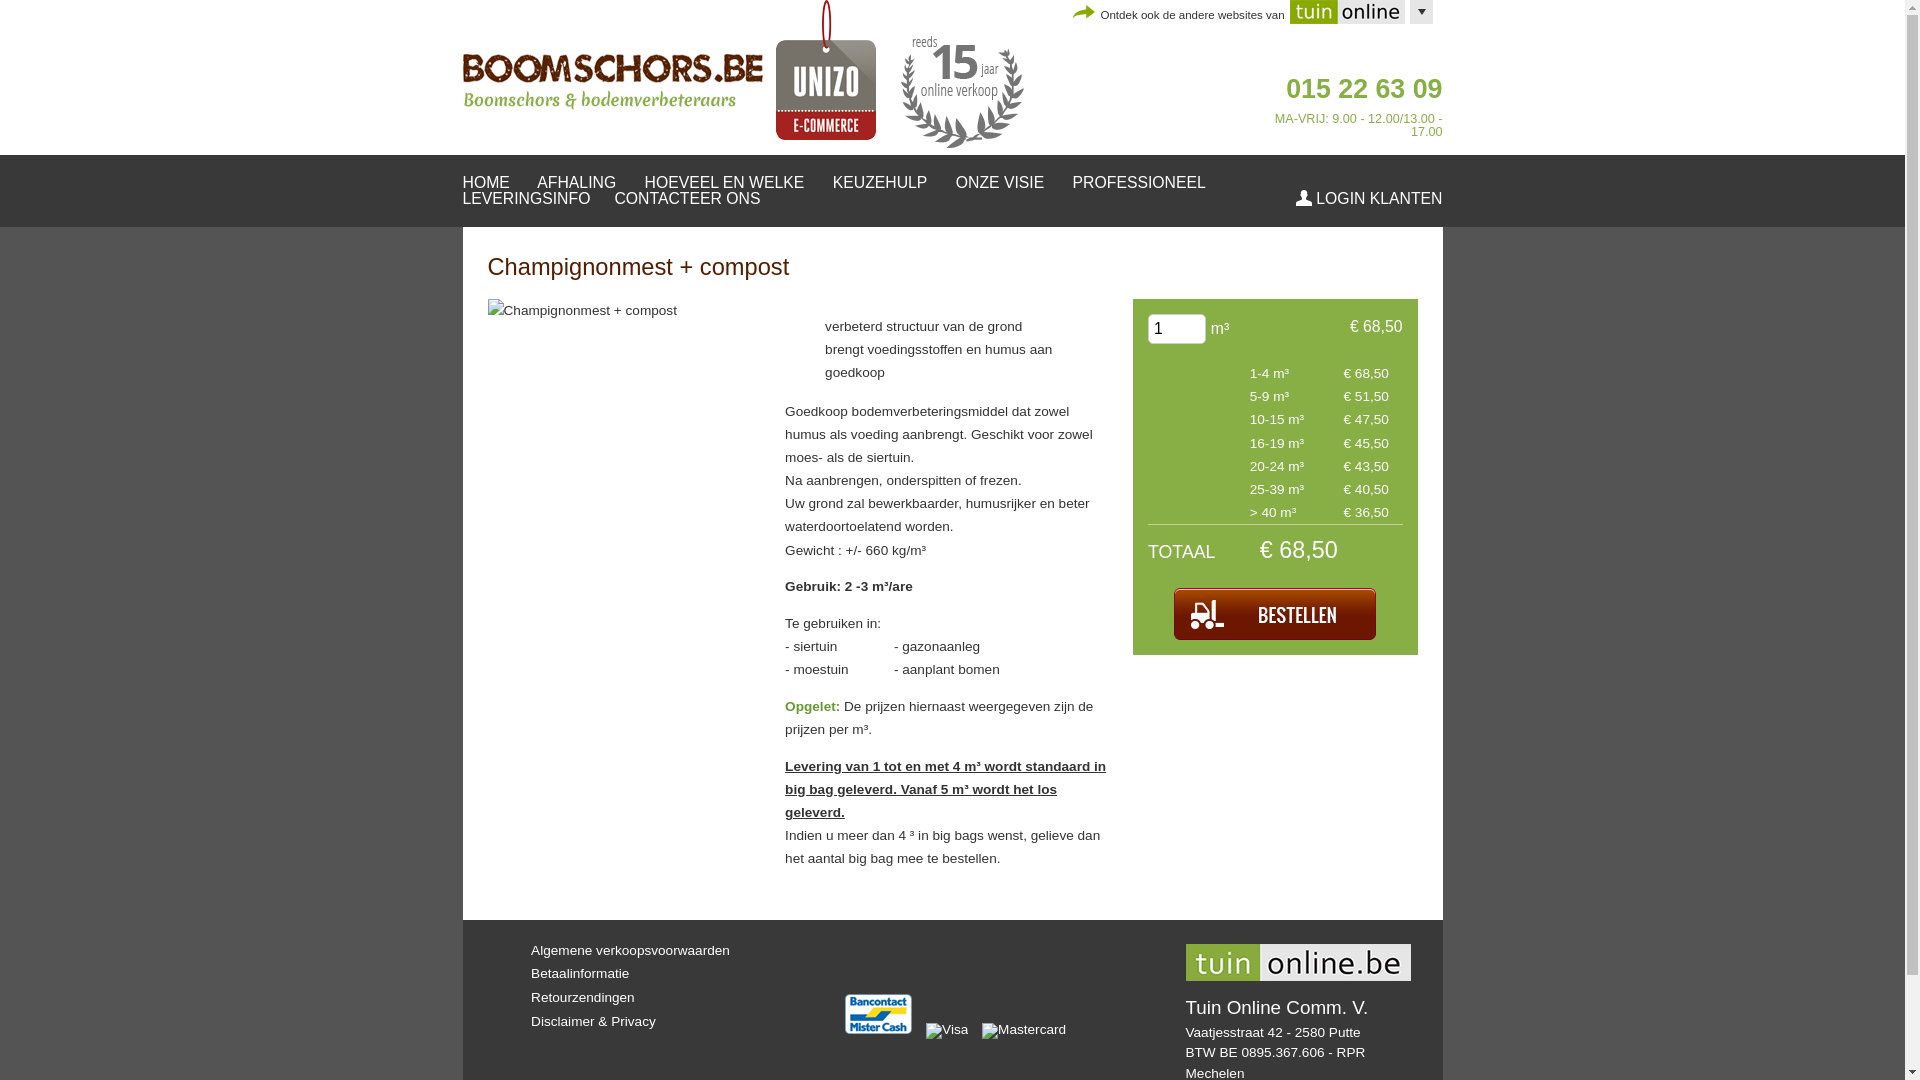 This screenshot has height=1080, width=1920. I want to click on HOME, so click(485, 182).